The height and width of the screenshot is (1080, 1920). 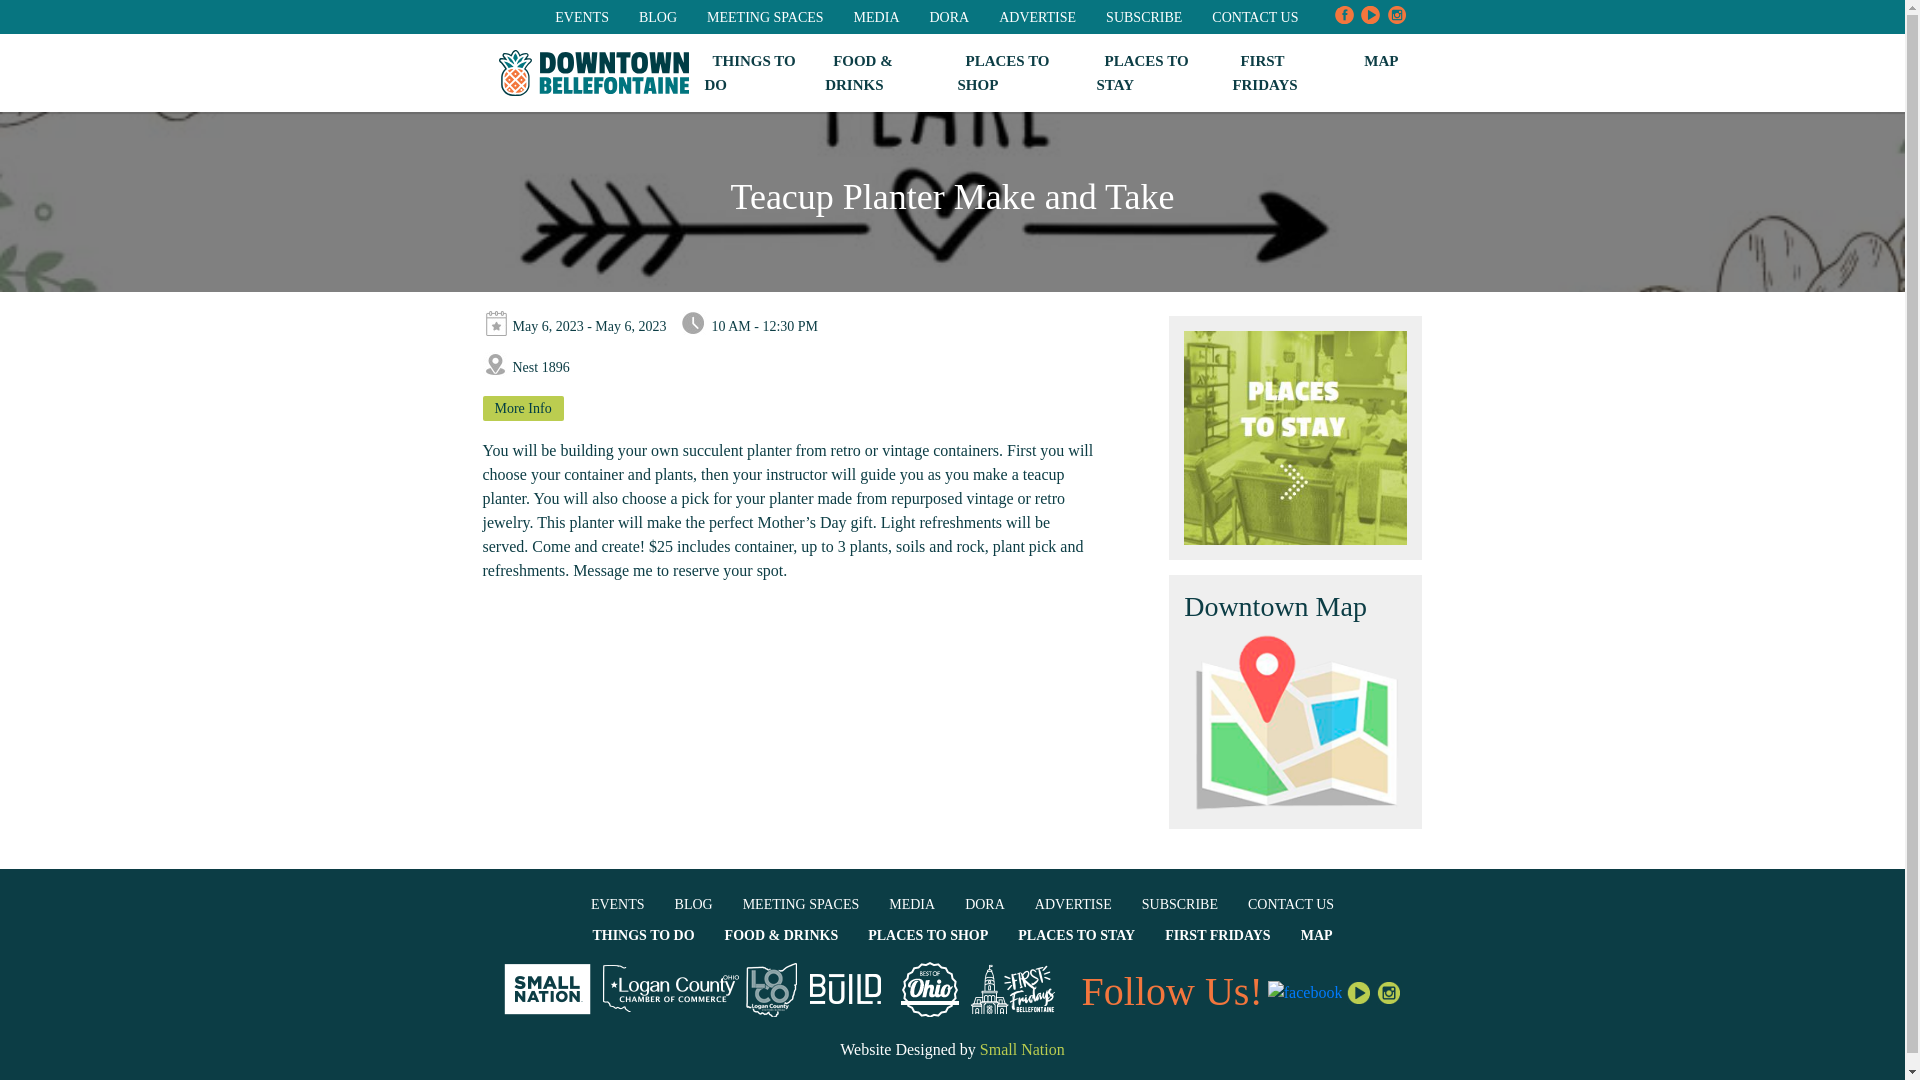 I want to click on EVENTS, so click(x=618, y=904).